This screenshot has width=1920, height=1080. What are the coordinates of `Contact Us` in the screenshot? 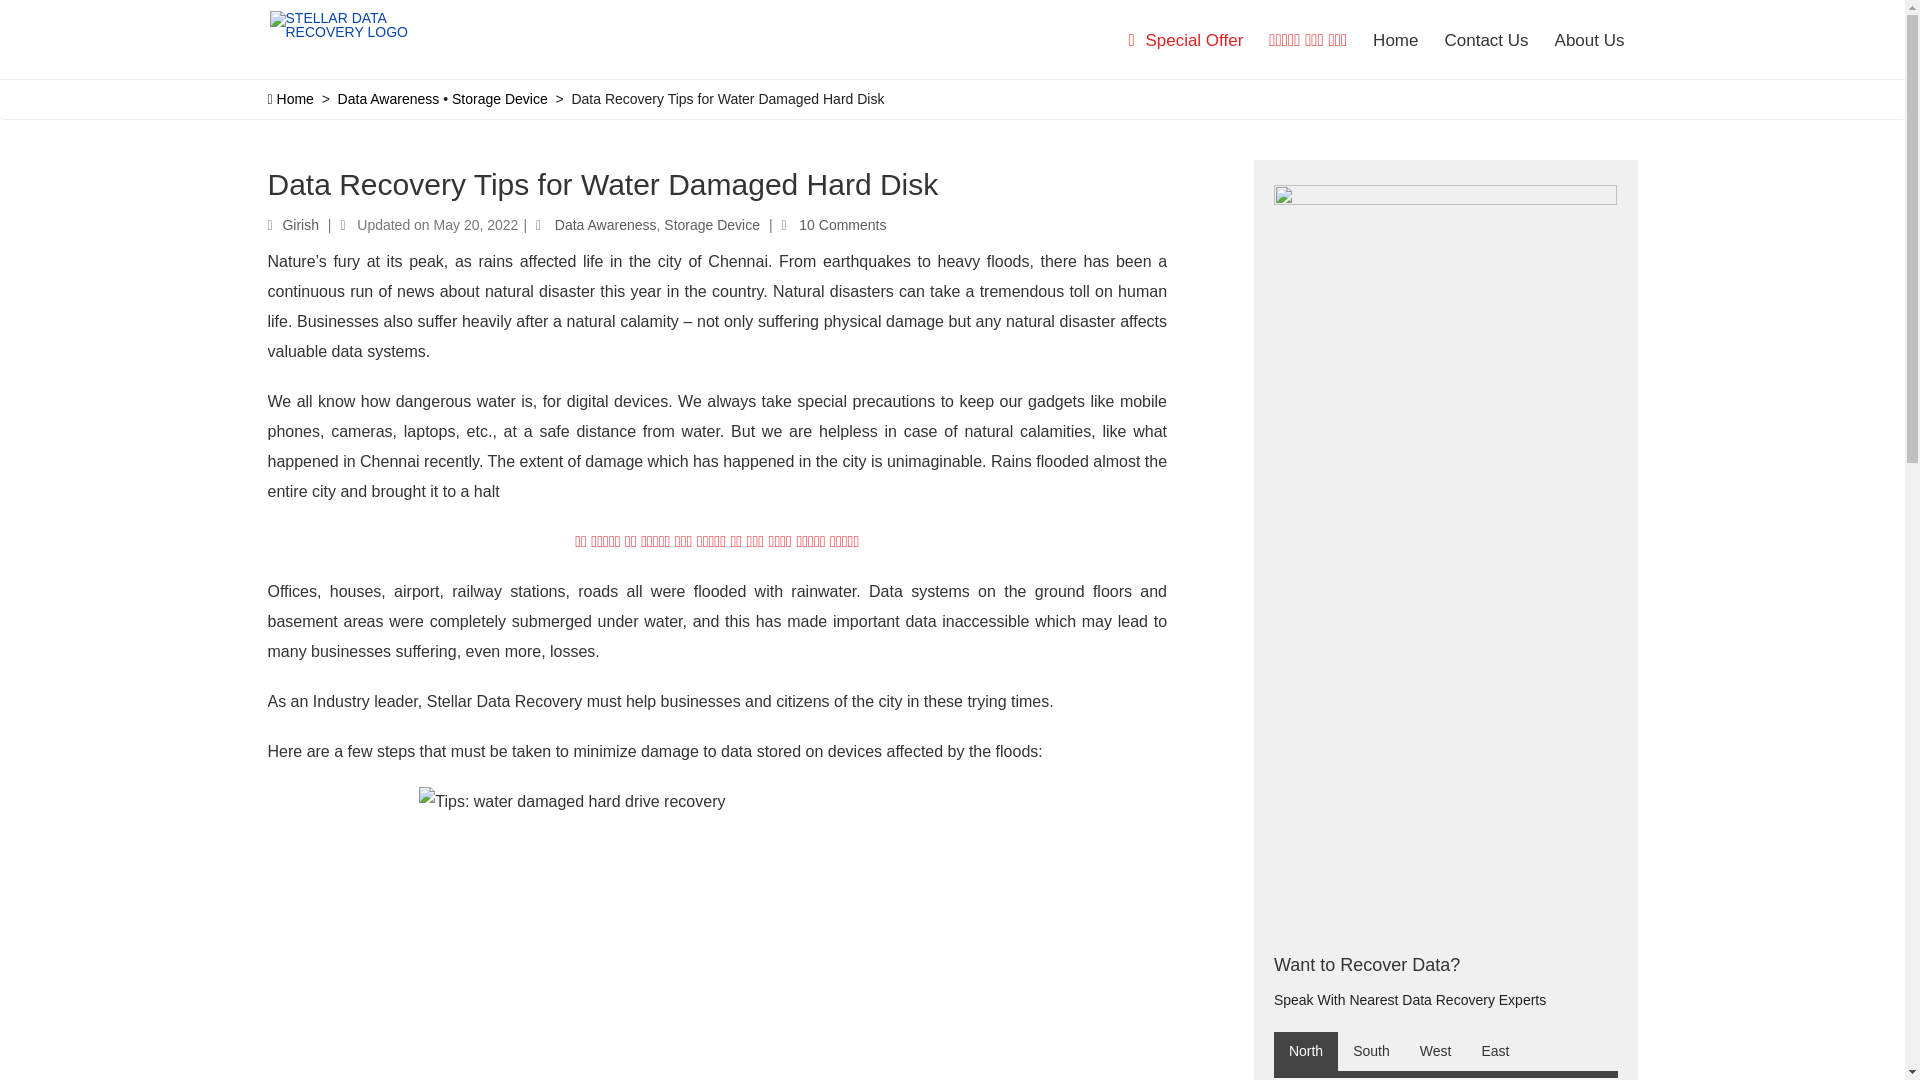 It's located at (1486, 41).